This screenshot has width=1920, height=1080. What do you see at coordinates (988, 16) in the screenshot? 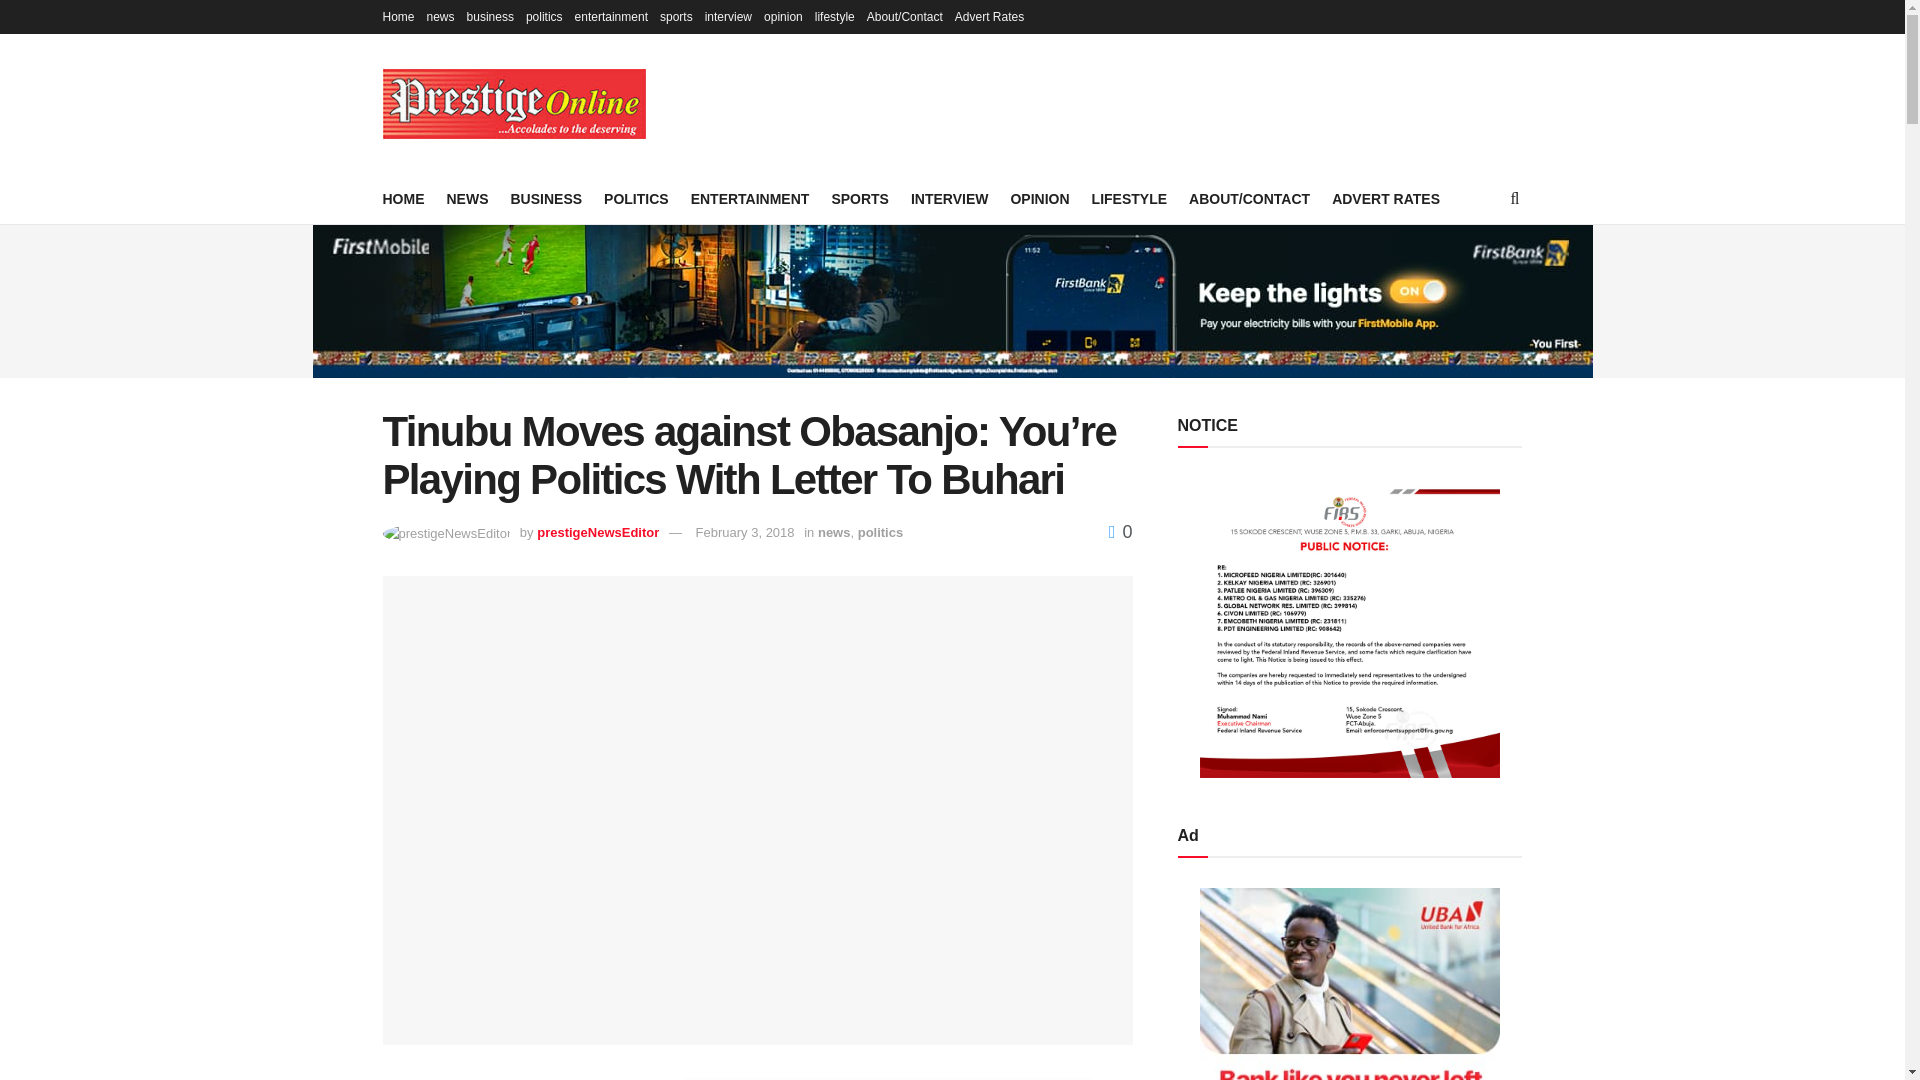
I see `Advert Rates` at bounding box center [988, 16].